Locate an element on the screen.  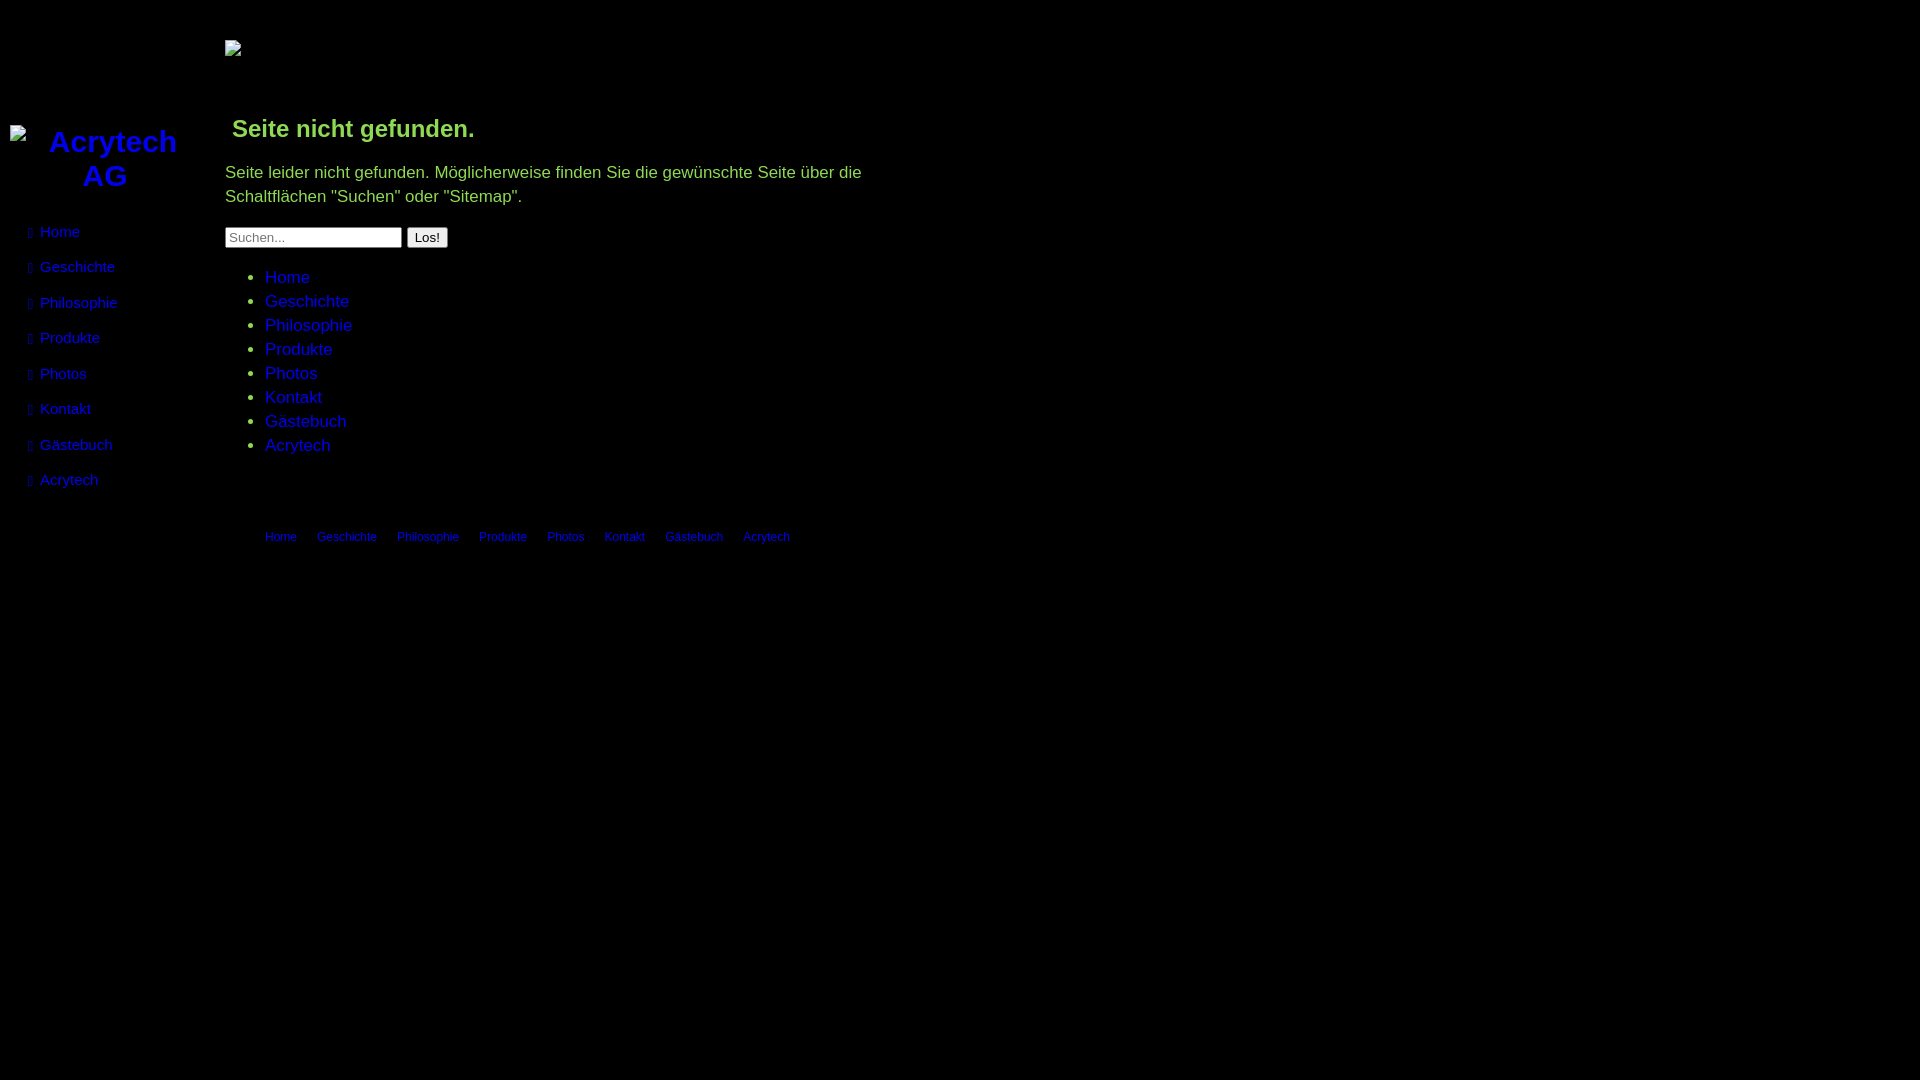
Photos is located at coordinates (114, 374).